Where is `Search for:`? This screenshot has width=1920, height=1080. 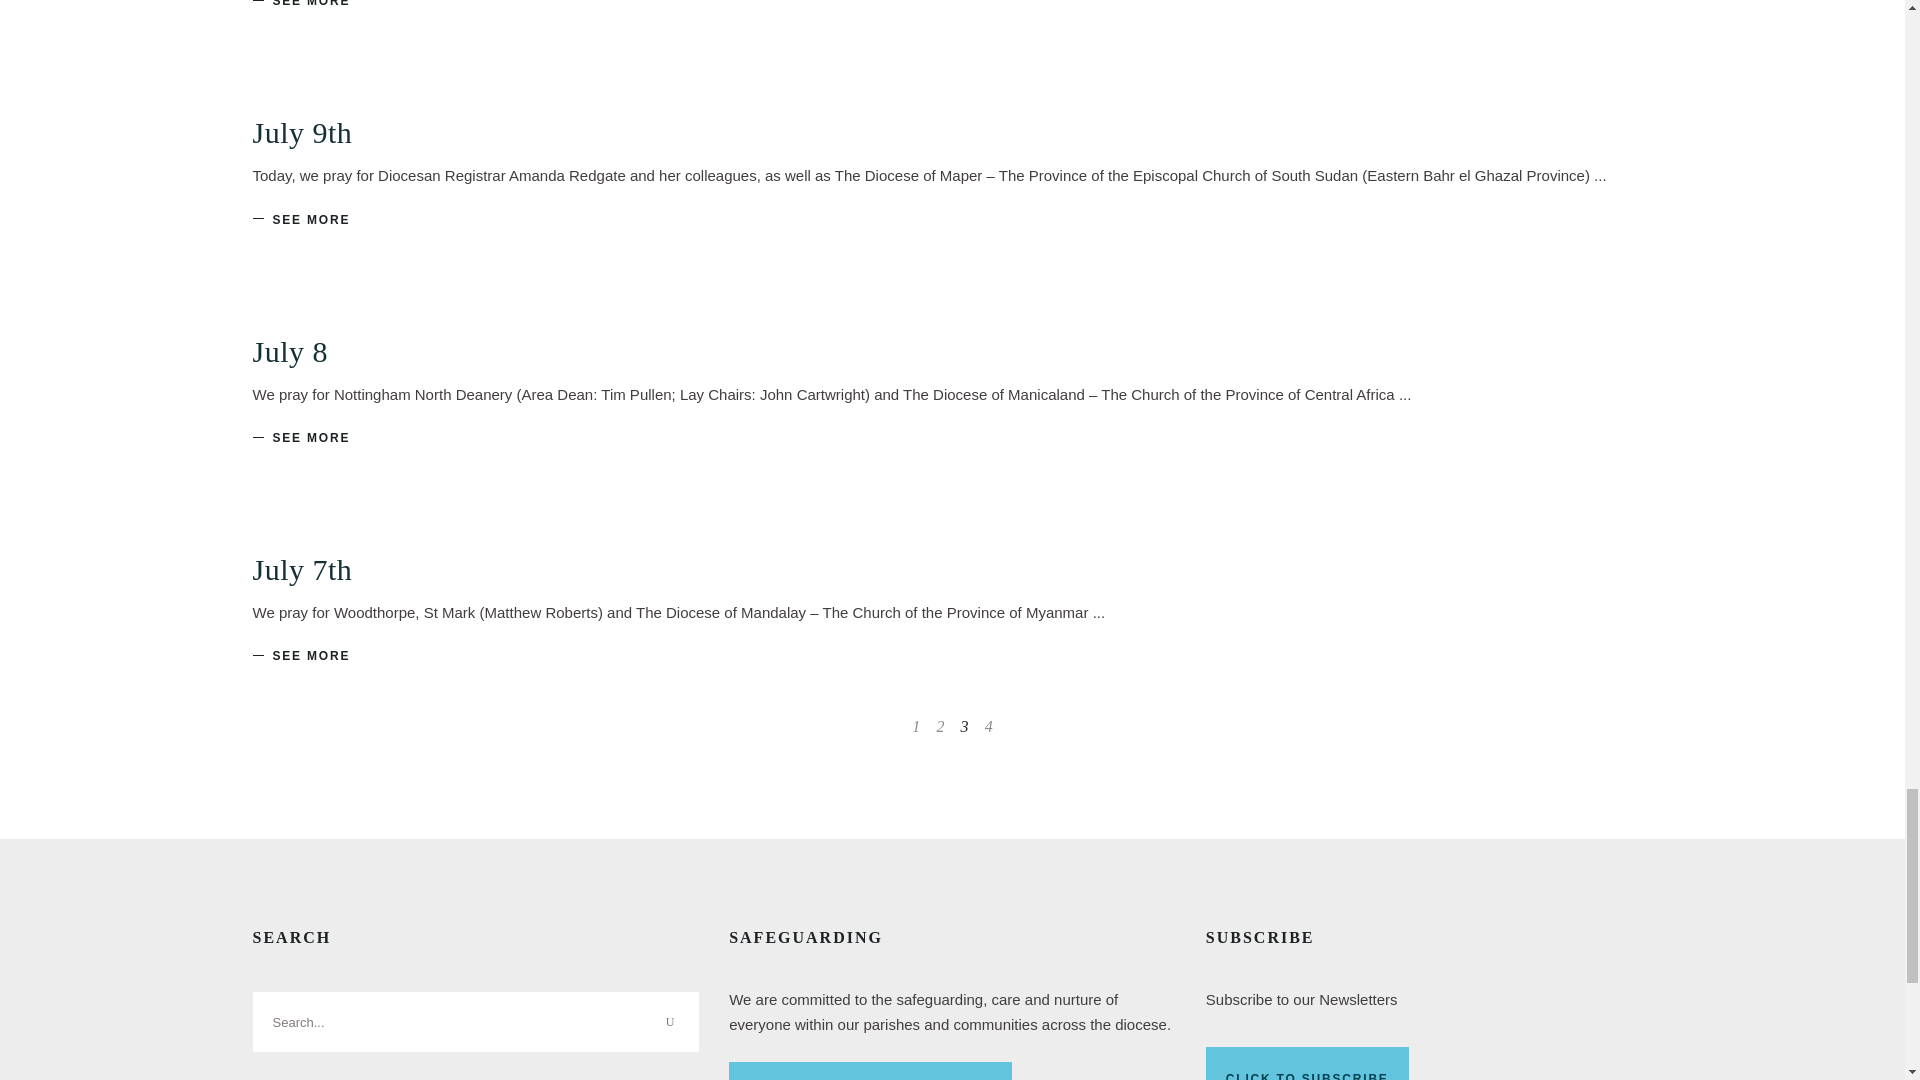
Search for: is located at coordinates (474, 1022).